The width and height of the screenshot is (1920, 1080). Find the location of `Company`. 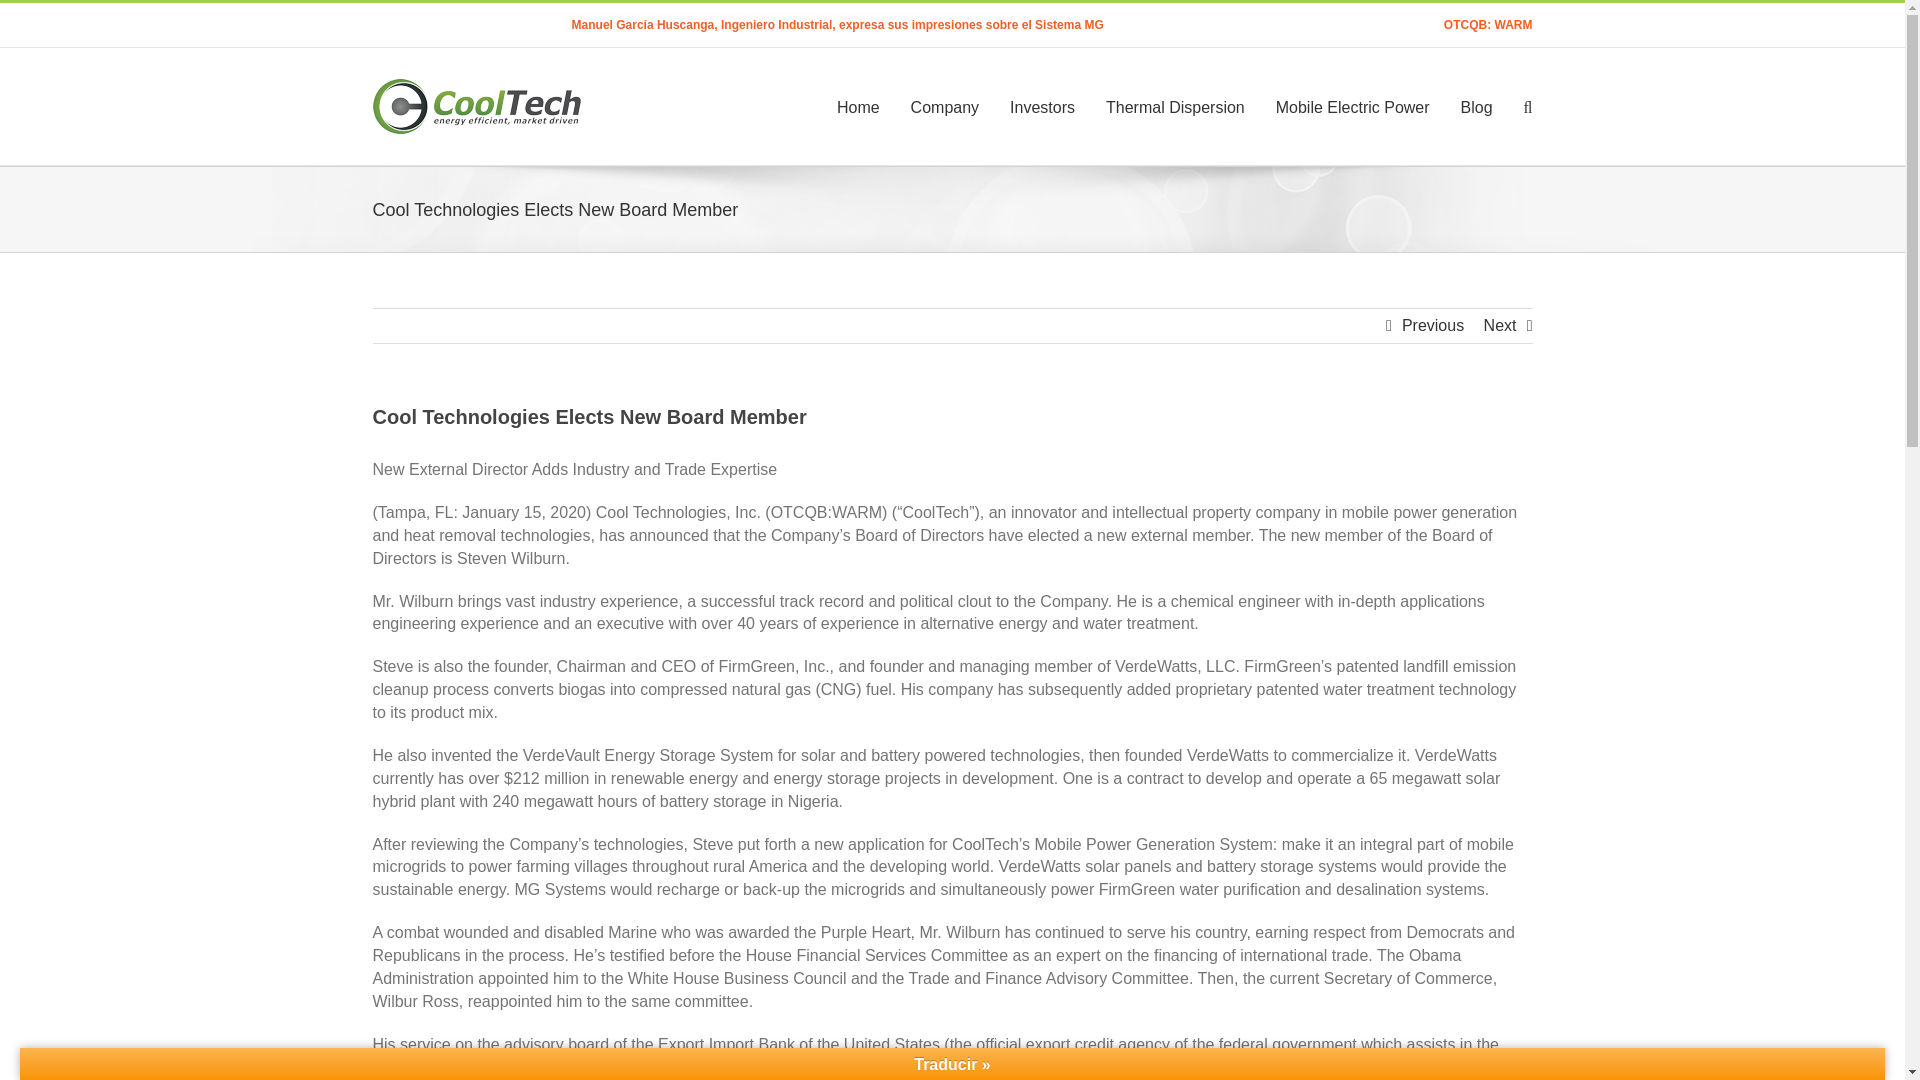

Company is located at coordinates (944, 106).